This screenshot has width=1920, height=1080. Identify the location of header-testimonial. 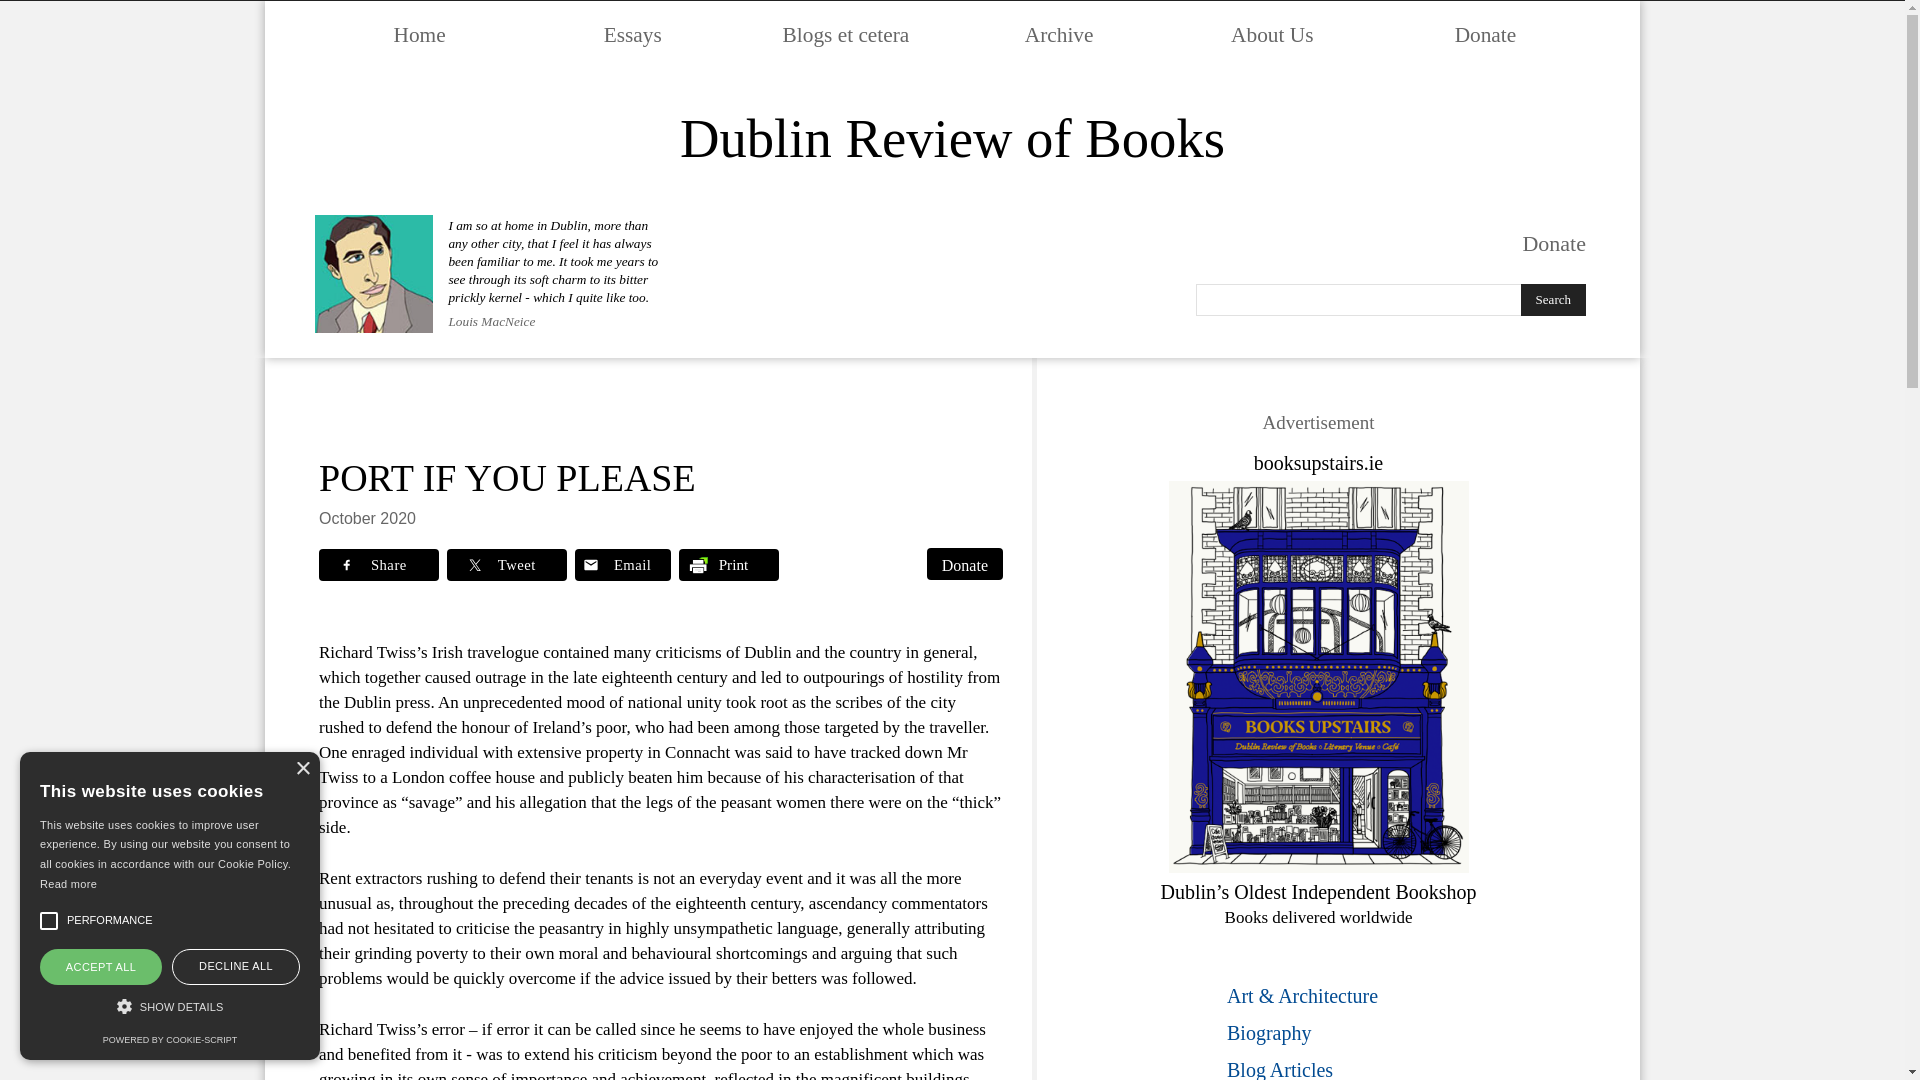
(374, 273).